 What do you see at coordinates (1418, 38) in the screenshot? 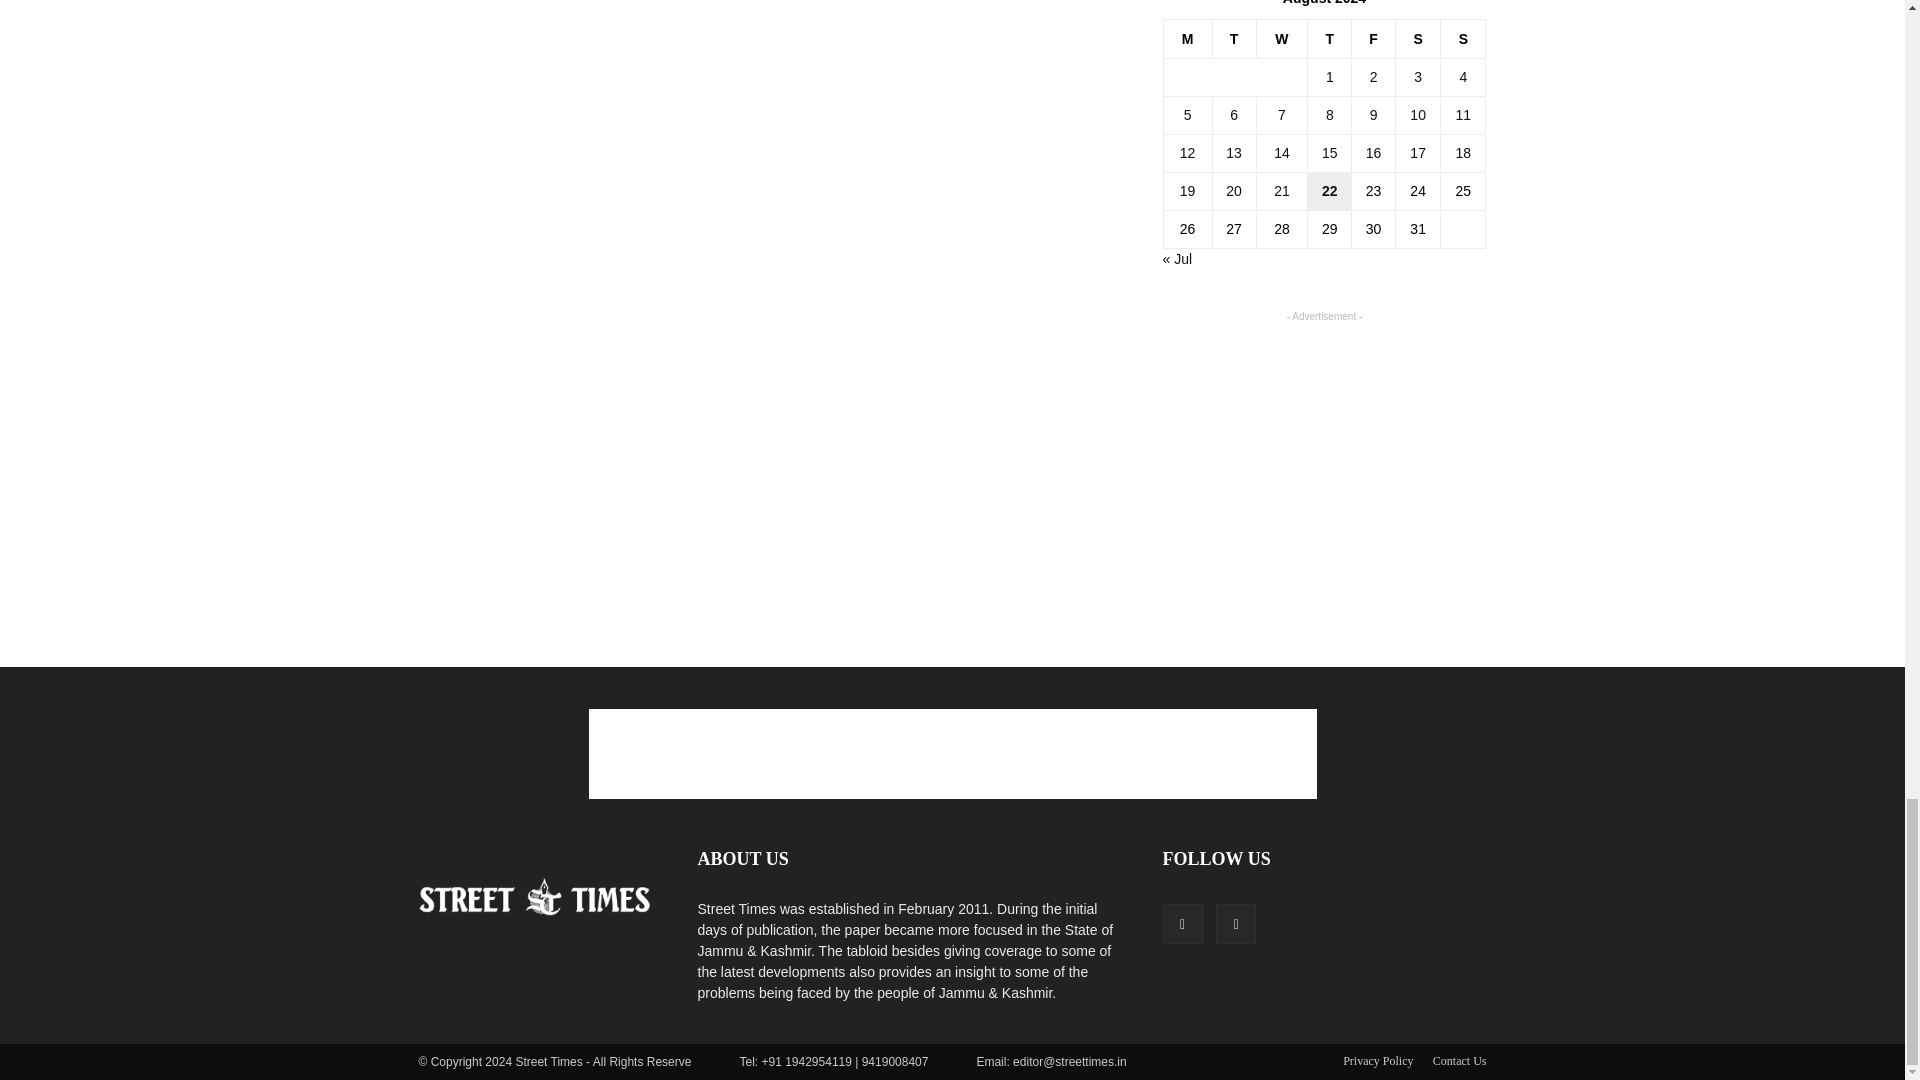
I see `Saturday` at bounding box center [1418, 38].